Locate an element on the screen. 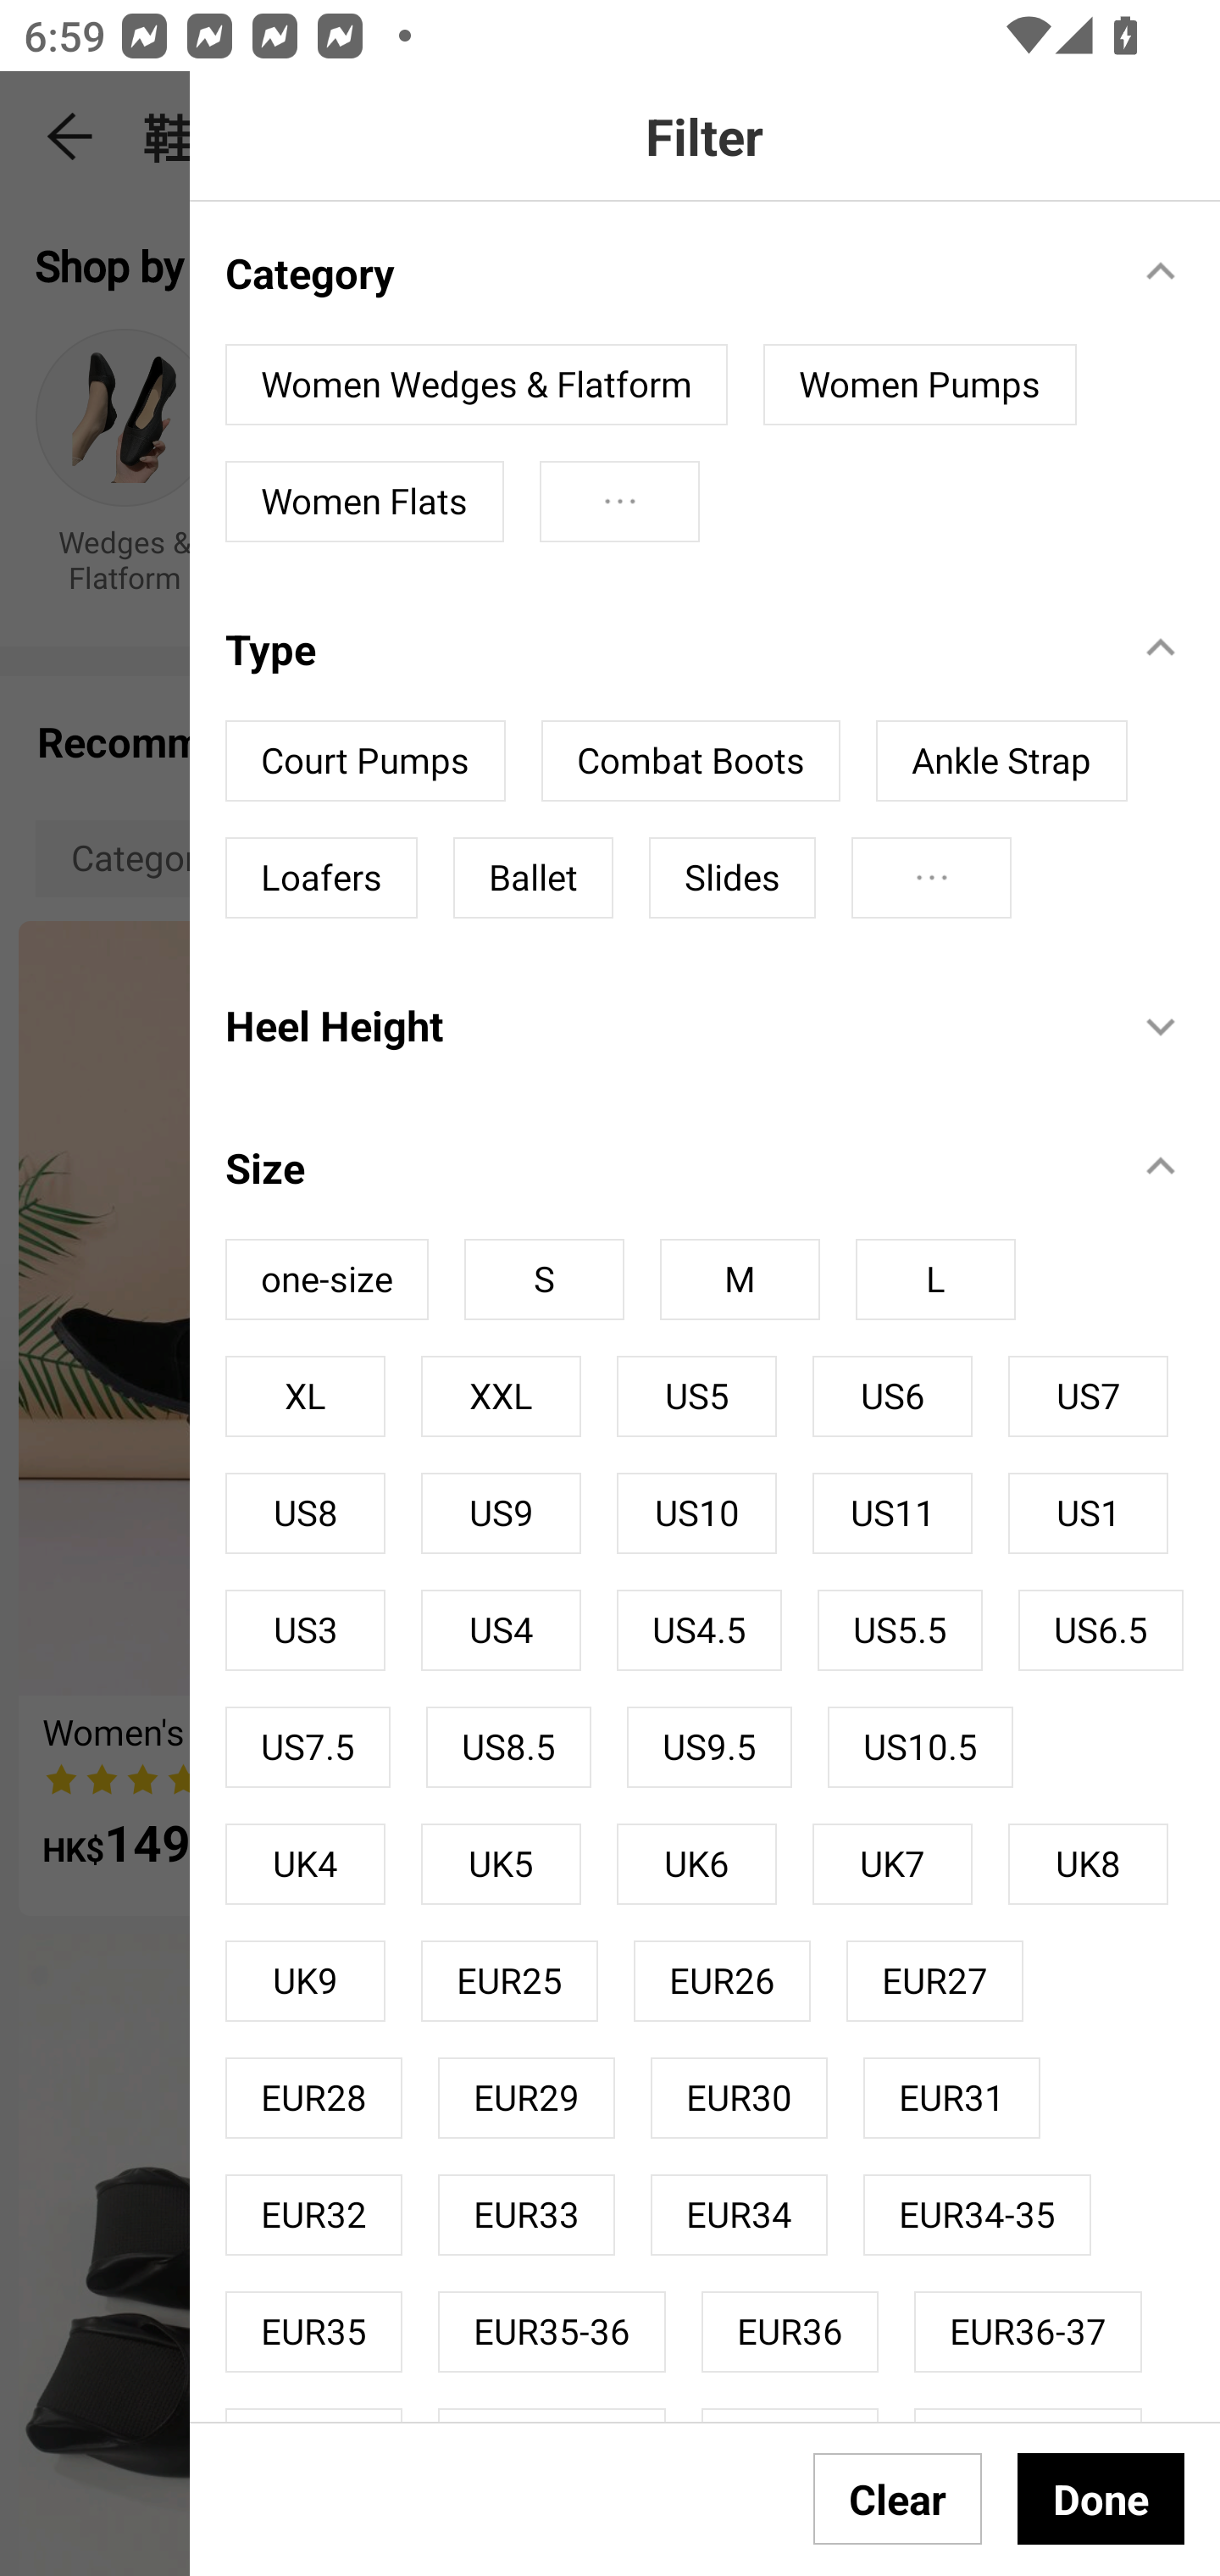 The width and height of the screenshot is (1220, 2576). Type is located at coordinates (663, 649).